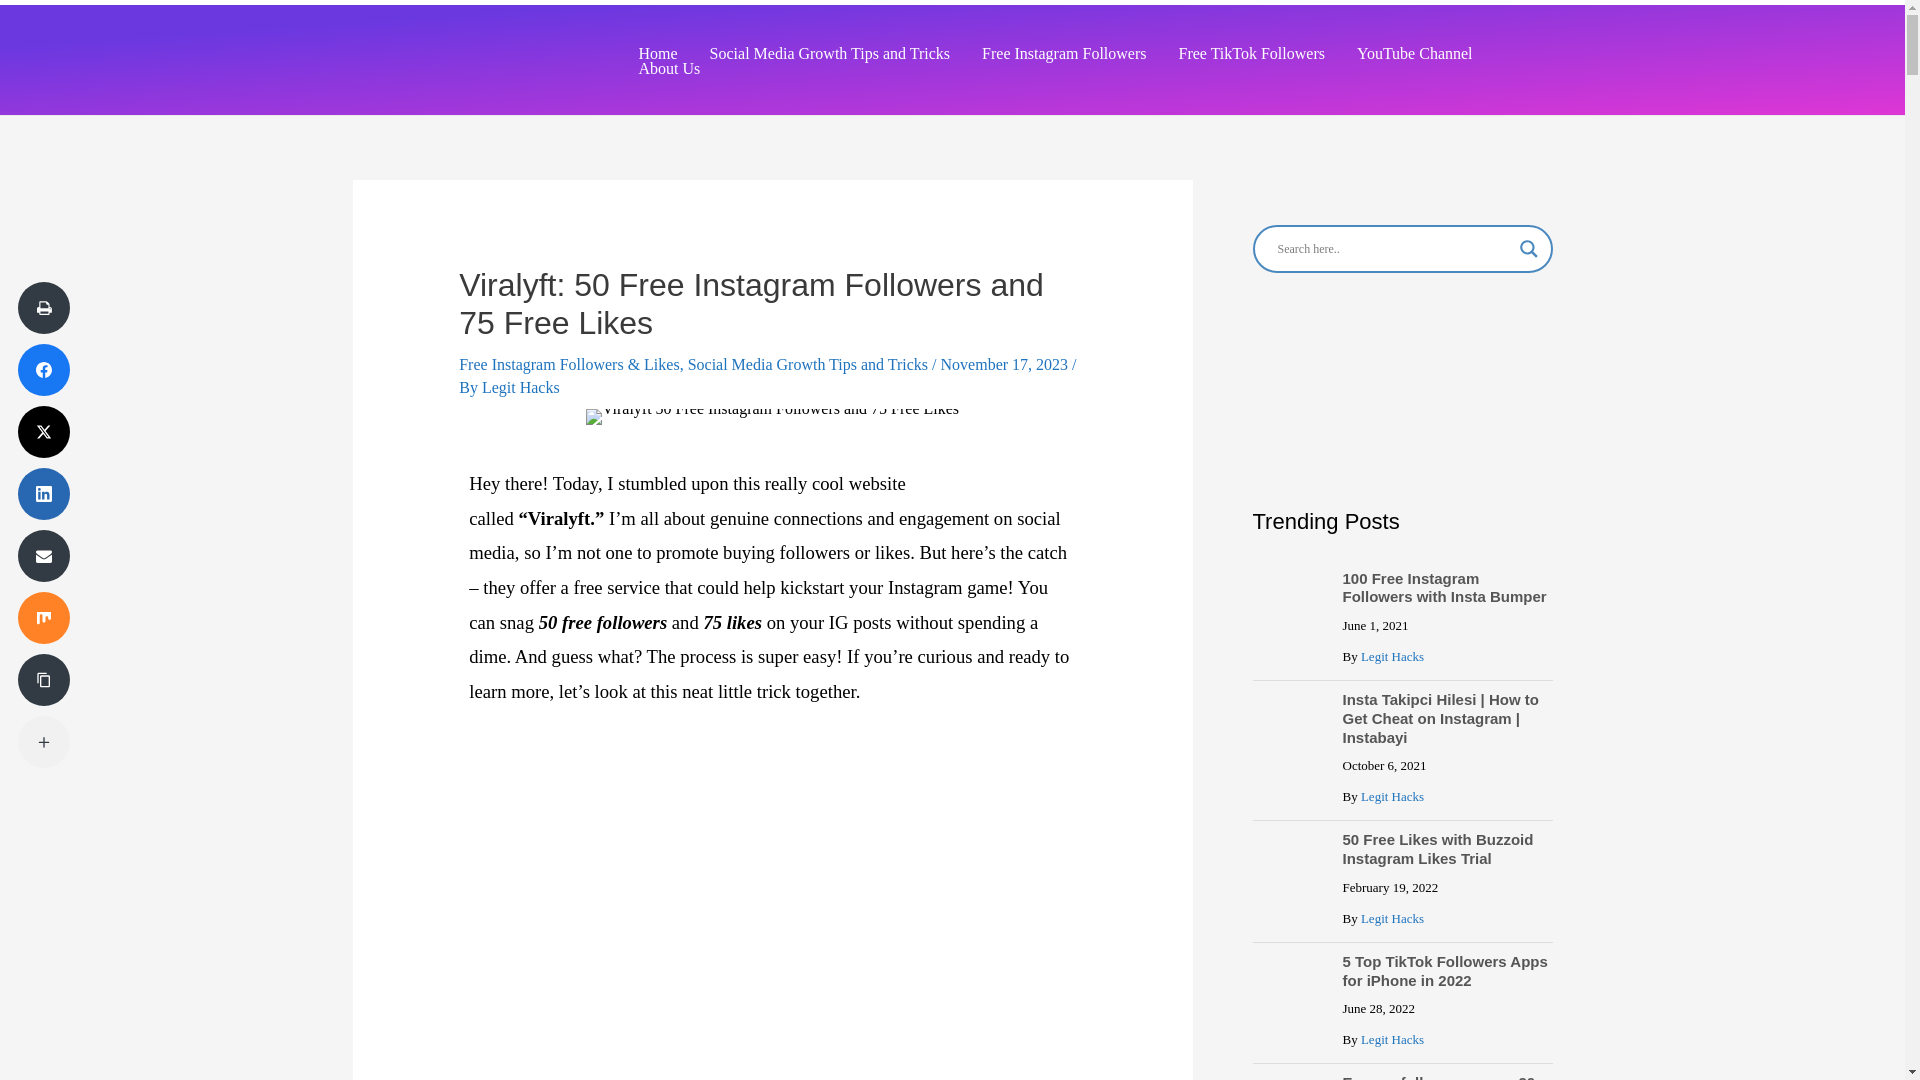  I want to click on About Us, so click(669, 68).